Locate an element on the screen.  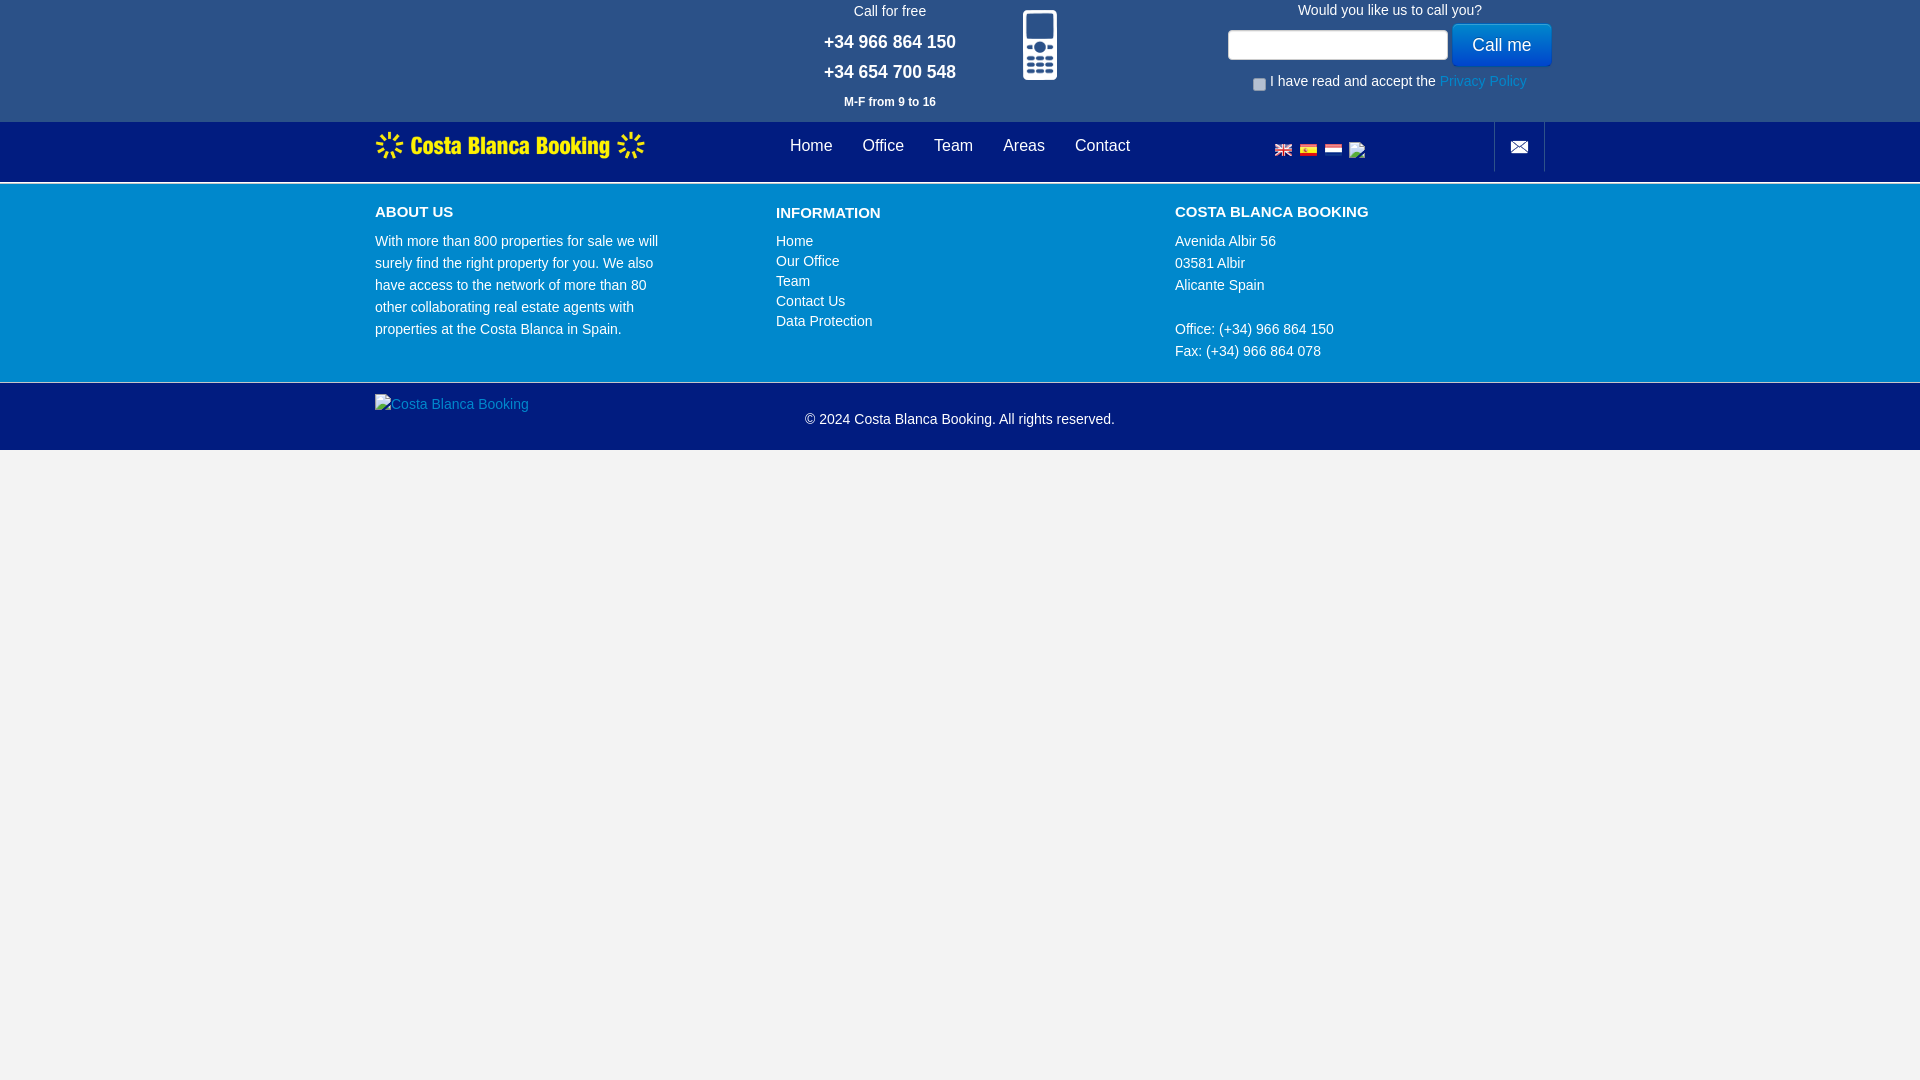
Contact Costa Blanca Booking is located at coordinates (1519, 146).